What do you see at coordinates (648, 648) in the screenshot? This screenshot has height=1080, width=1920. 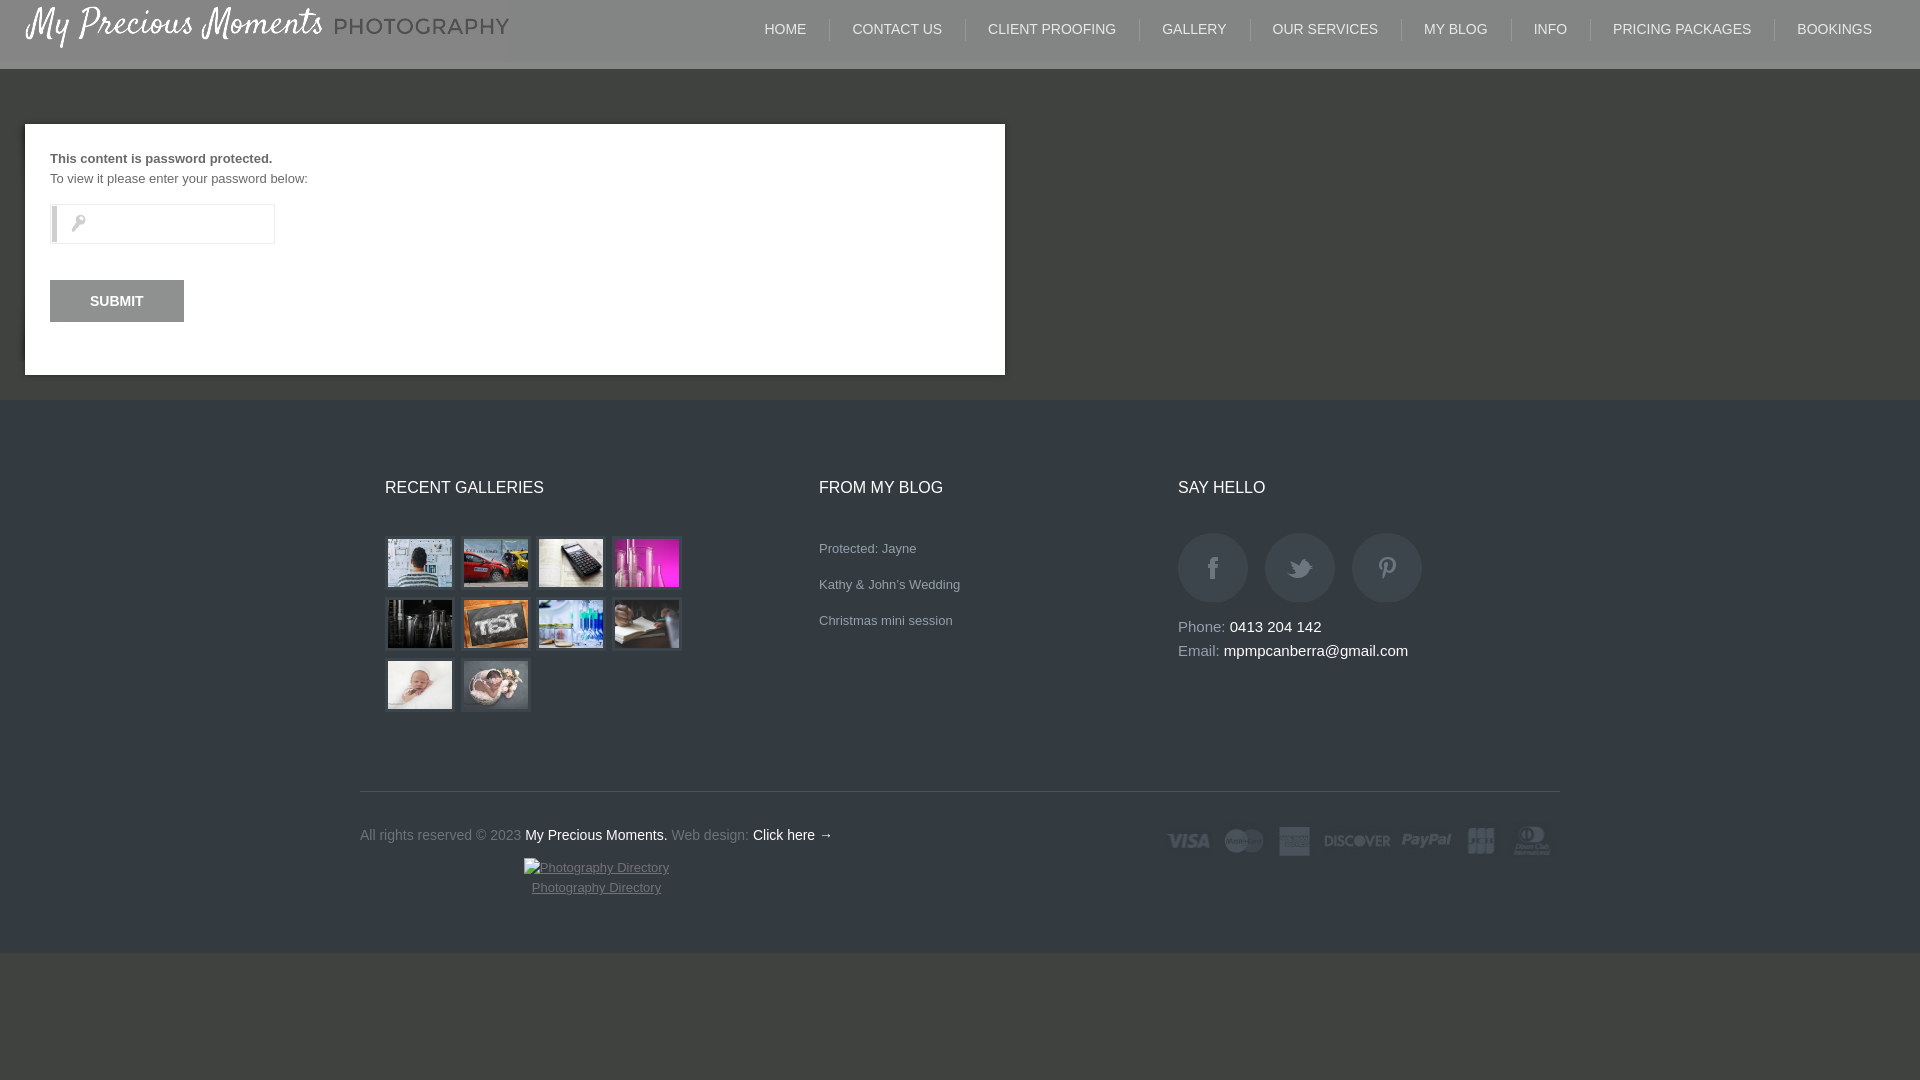 I see ` ` at bounding box center [648, 648].